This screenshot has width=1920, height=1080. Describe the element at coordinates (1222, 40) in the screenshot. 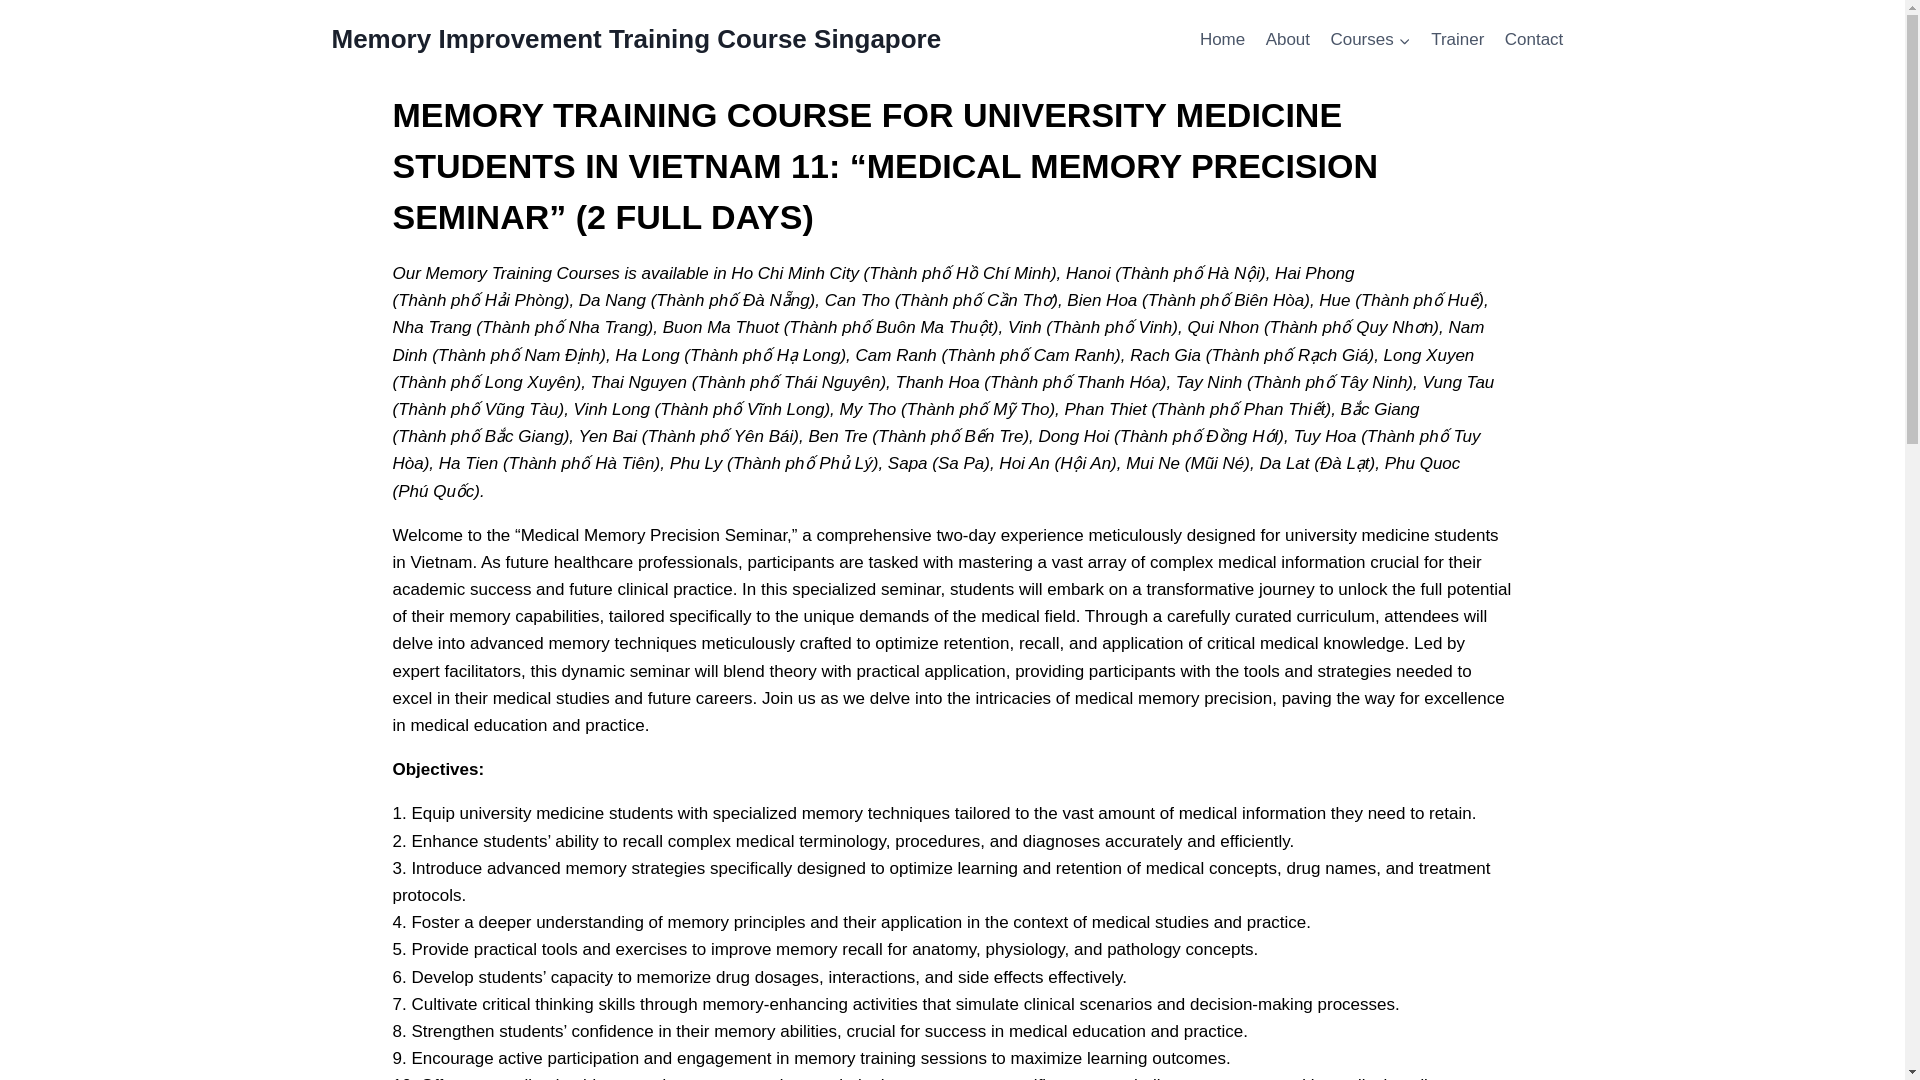

I see `Home` at that location.